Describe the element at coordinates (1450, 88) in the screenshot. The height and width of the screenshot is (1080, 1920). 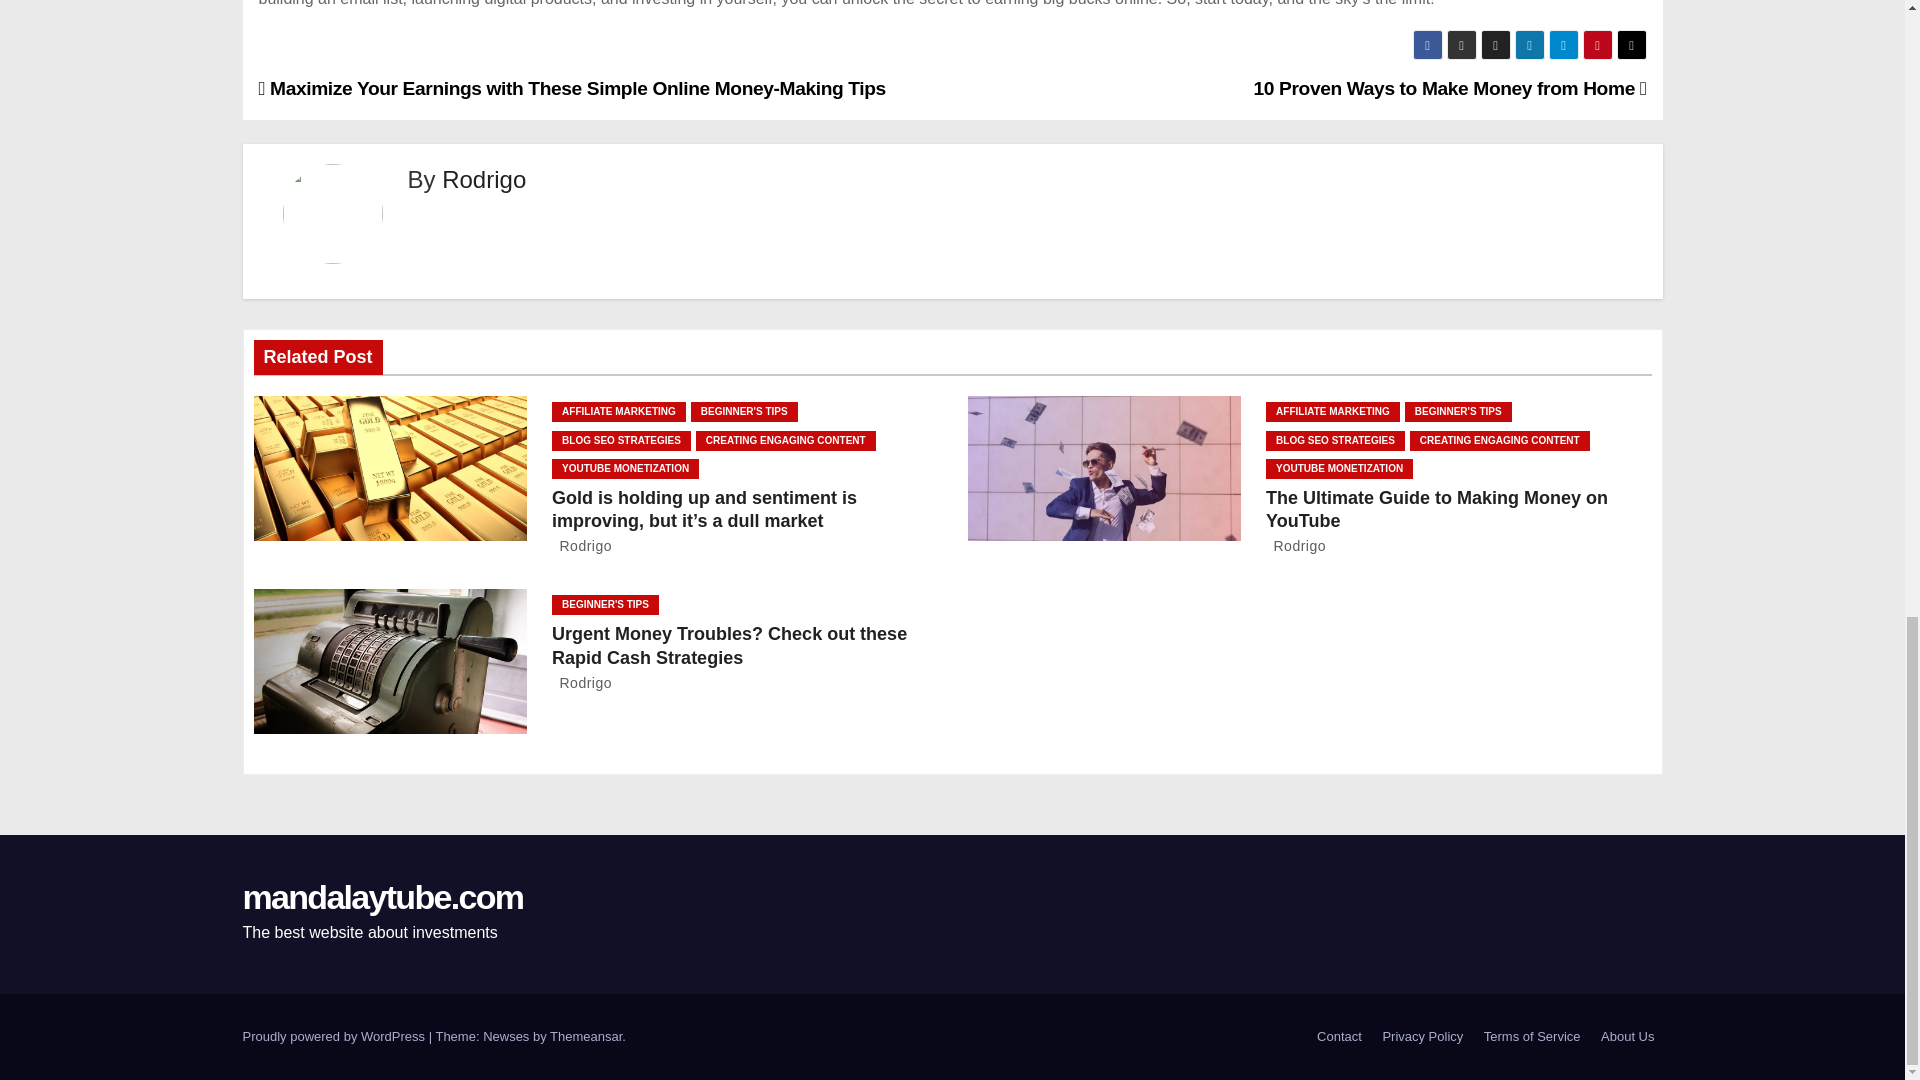
I see `10 Proven Ways to Make Money from Home` at that location.